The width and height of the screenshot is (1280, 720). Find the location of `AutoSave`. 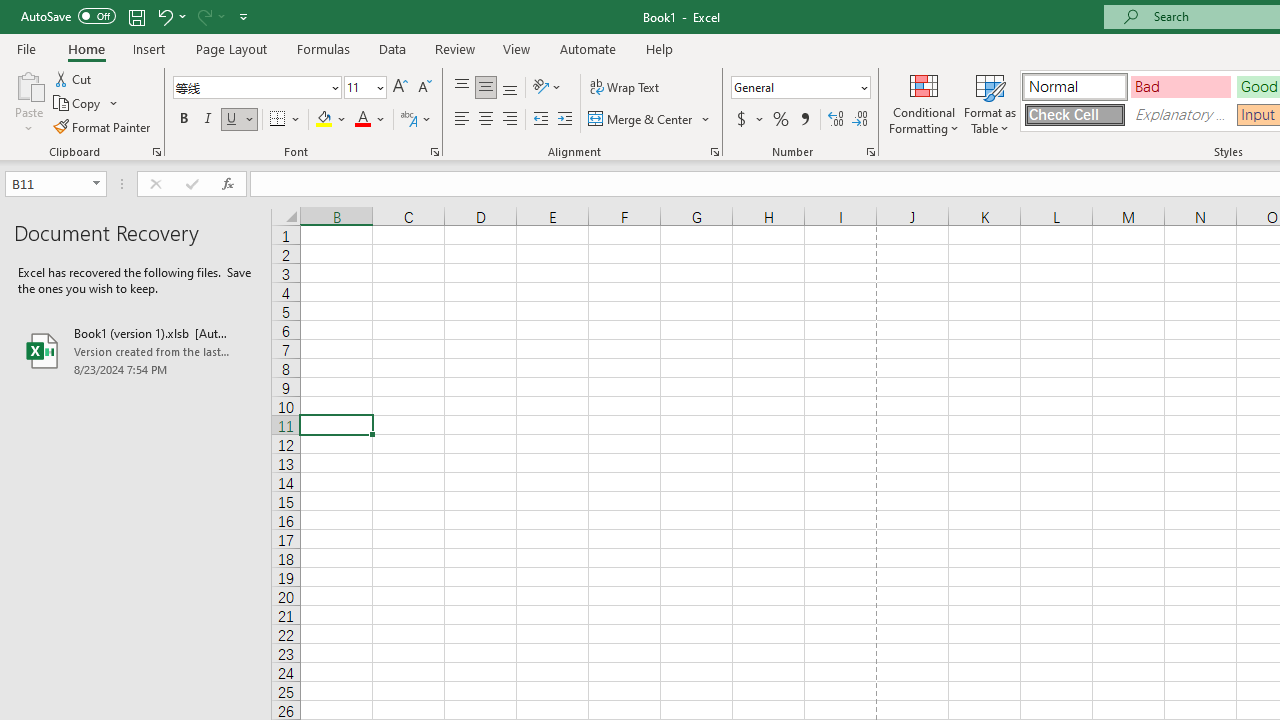

AutoSave is located at coordinates (68, 16).